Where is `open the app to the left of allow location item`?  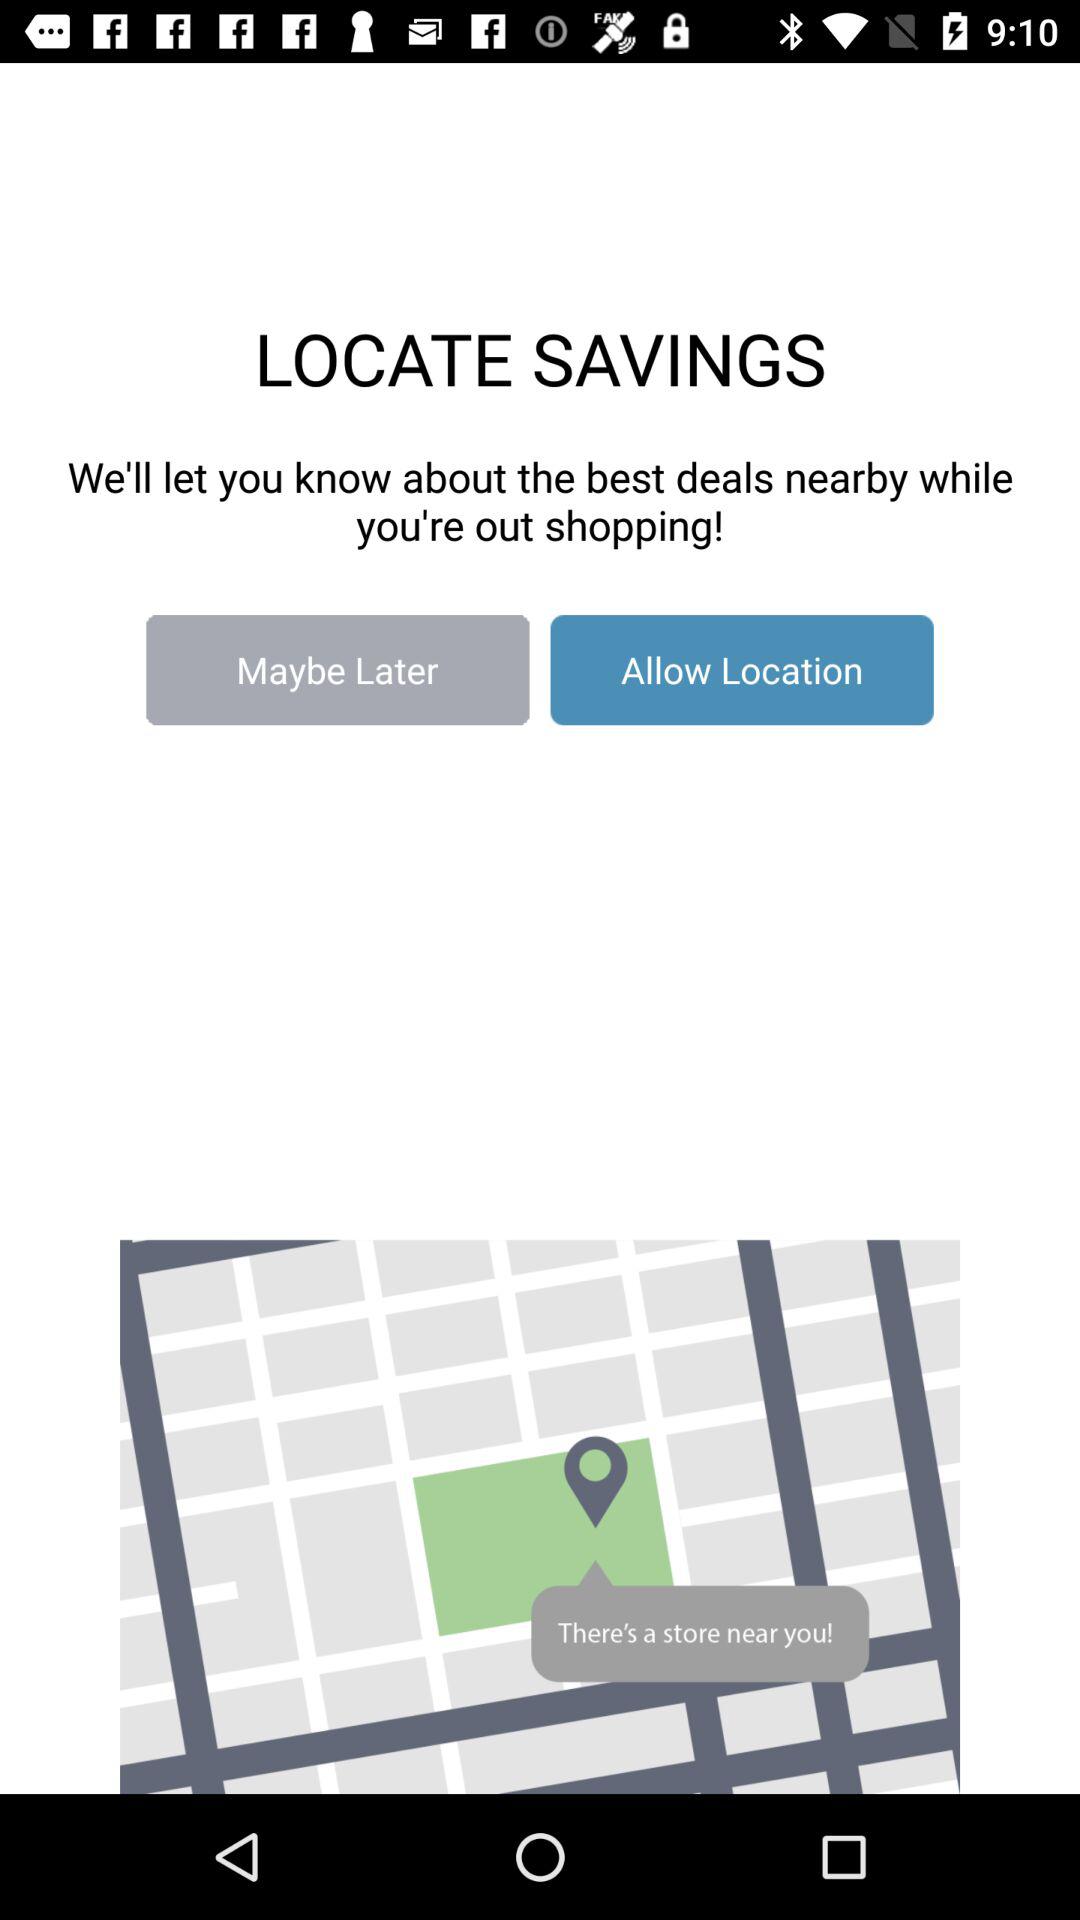
open the app to the left of allow location item is located at coordinates (338, 670).